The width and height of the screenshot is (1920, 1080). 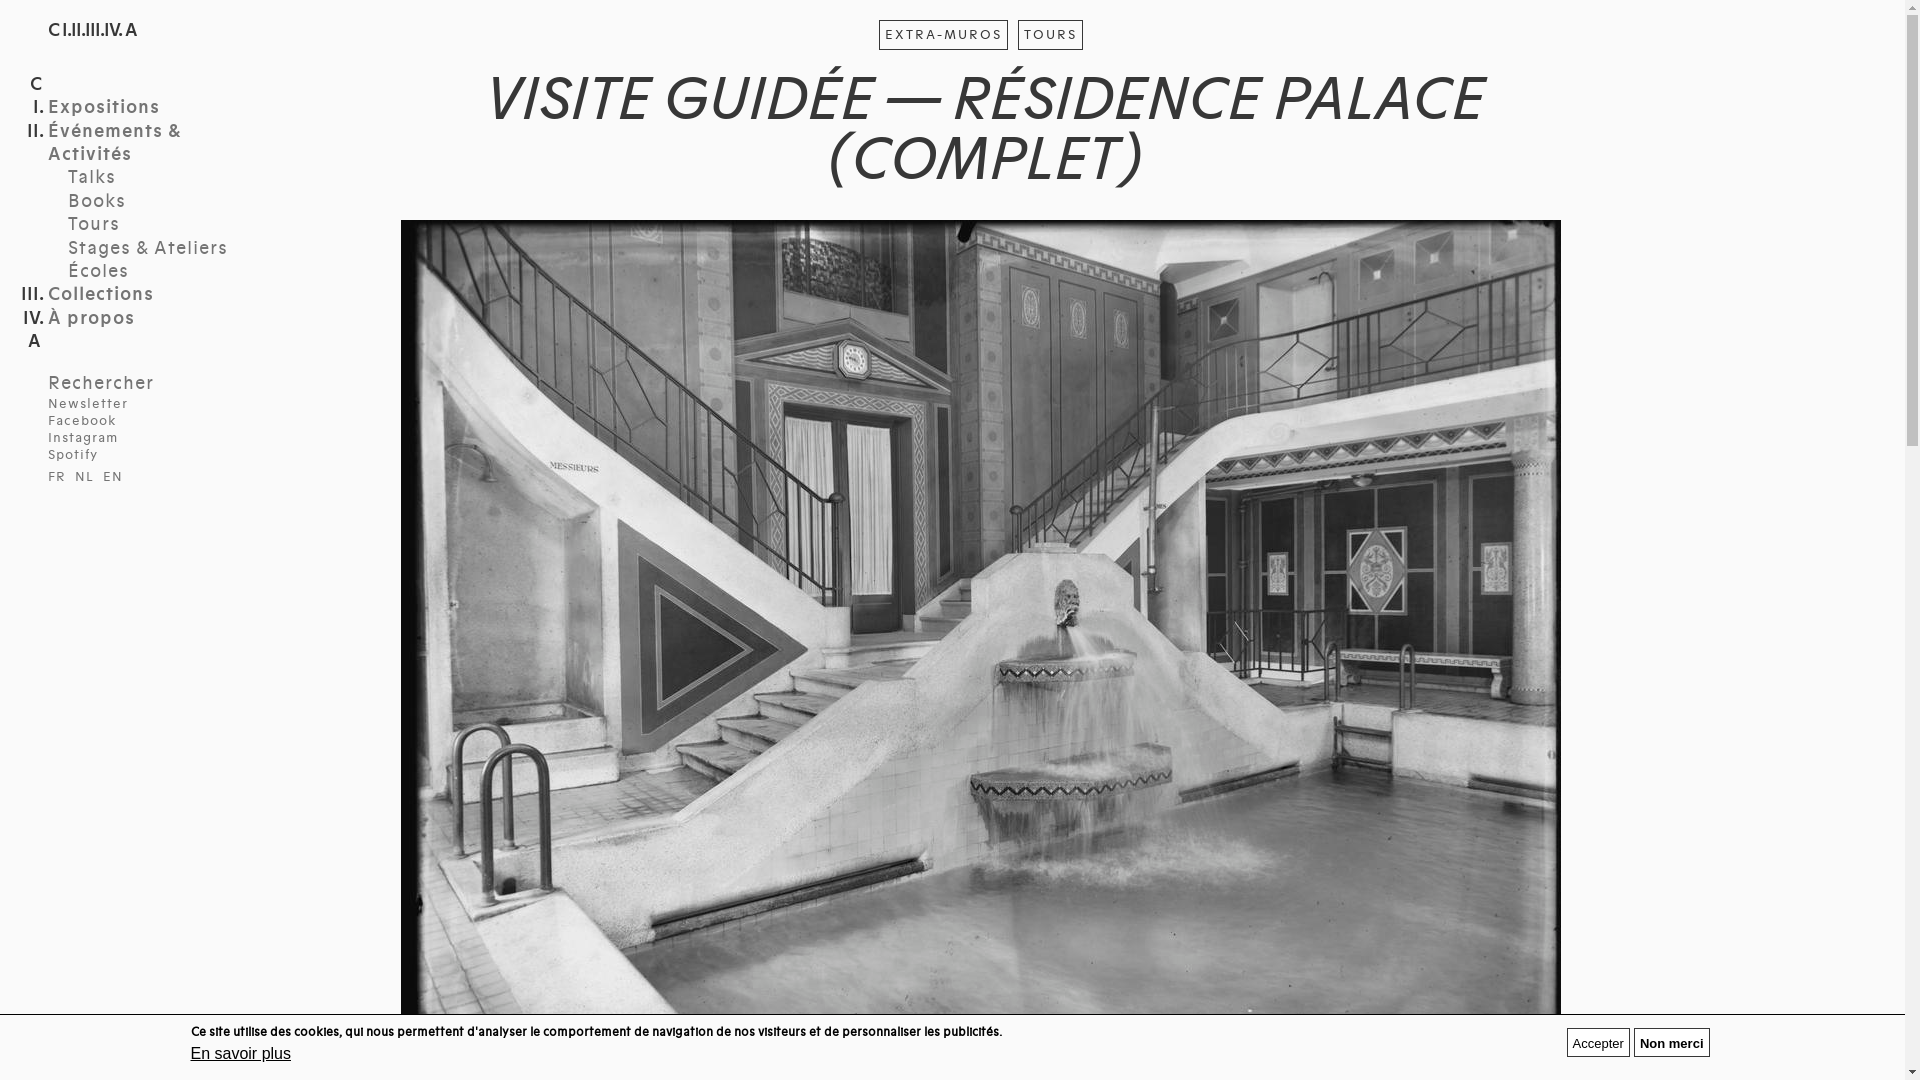 I want to click on NL, so click(x=84, y=477).